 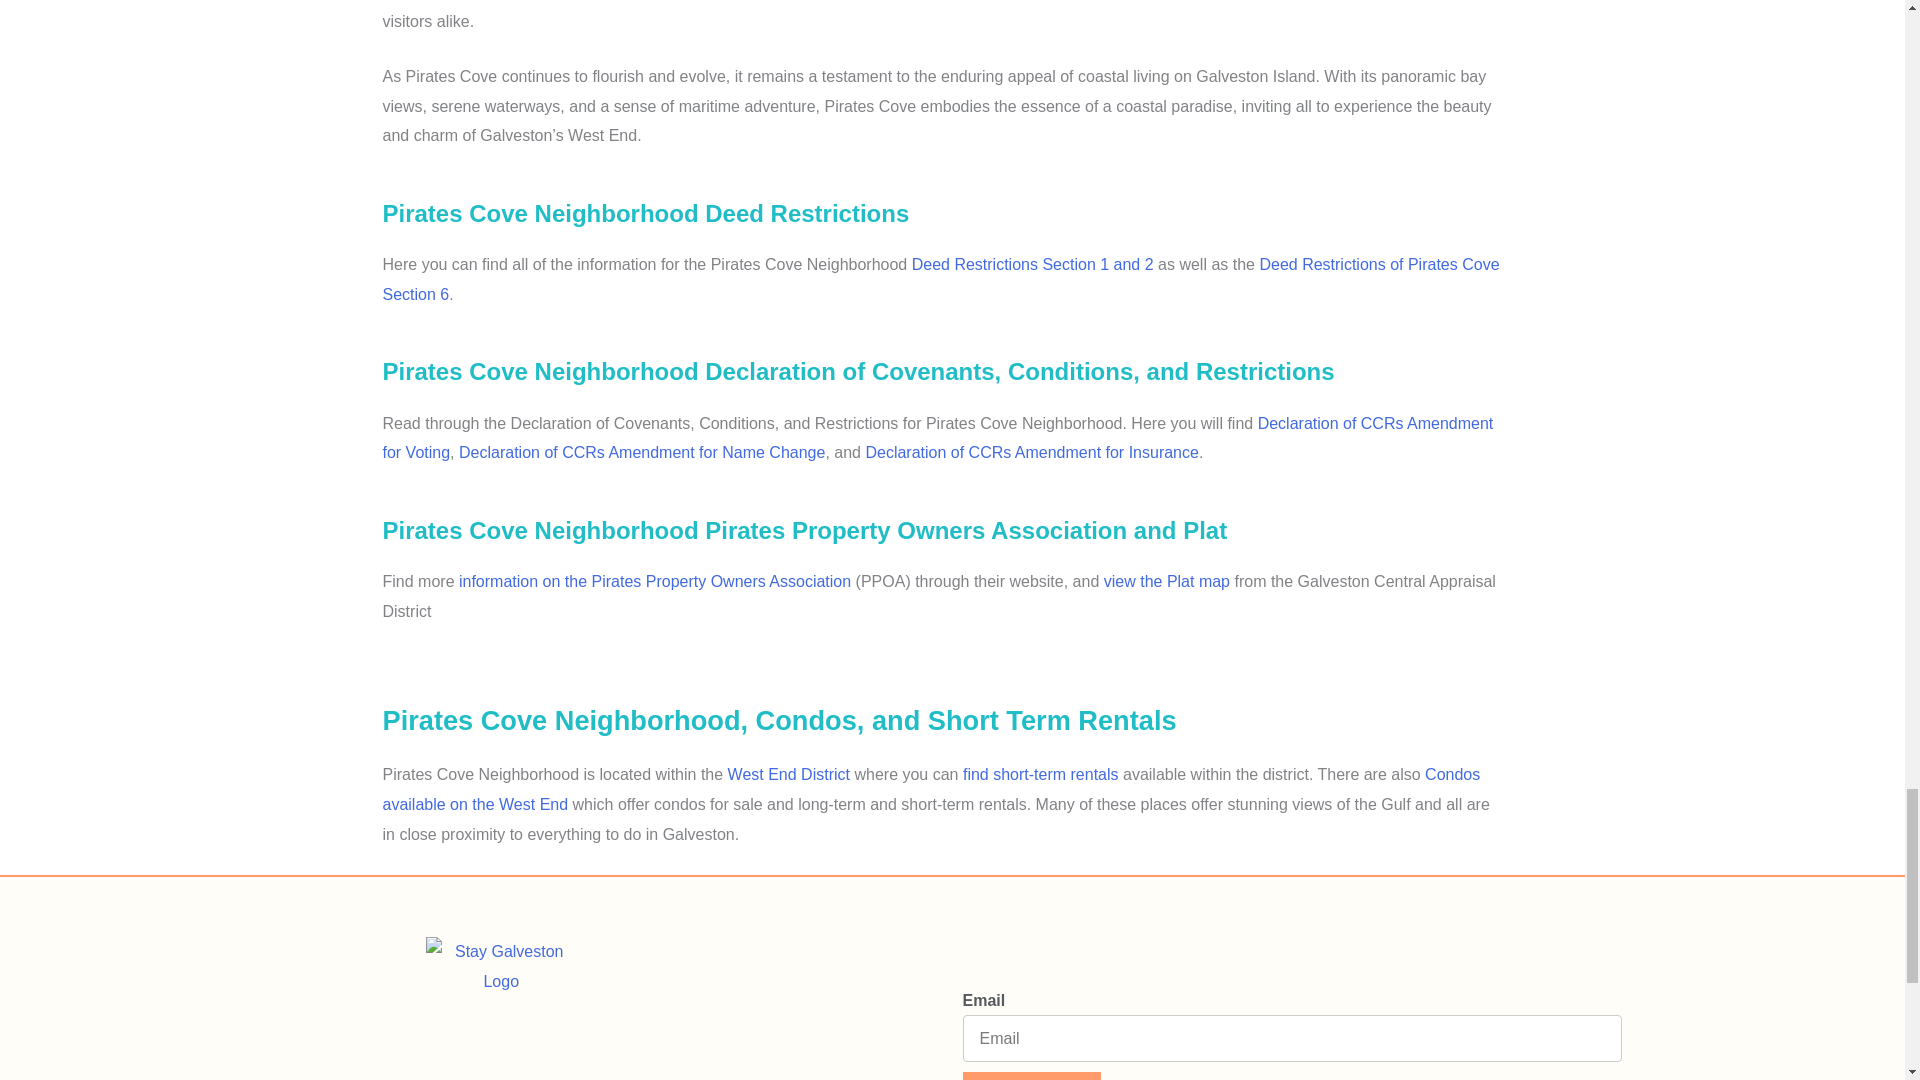 I want to click on Deed Restrictions of Pirates Cove Section 6, so click(x=940, y=279).